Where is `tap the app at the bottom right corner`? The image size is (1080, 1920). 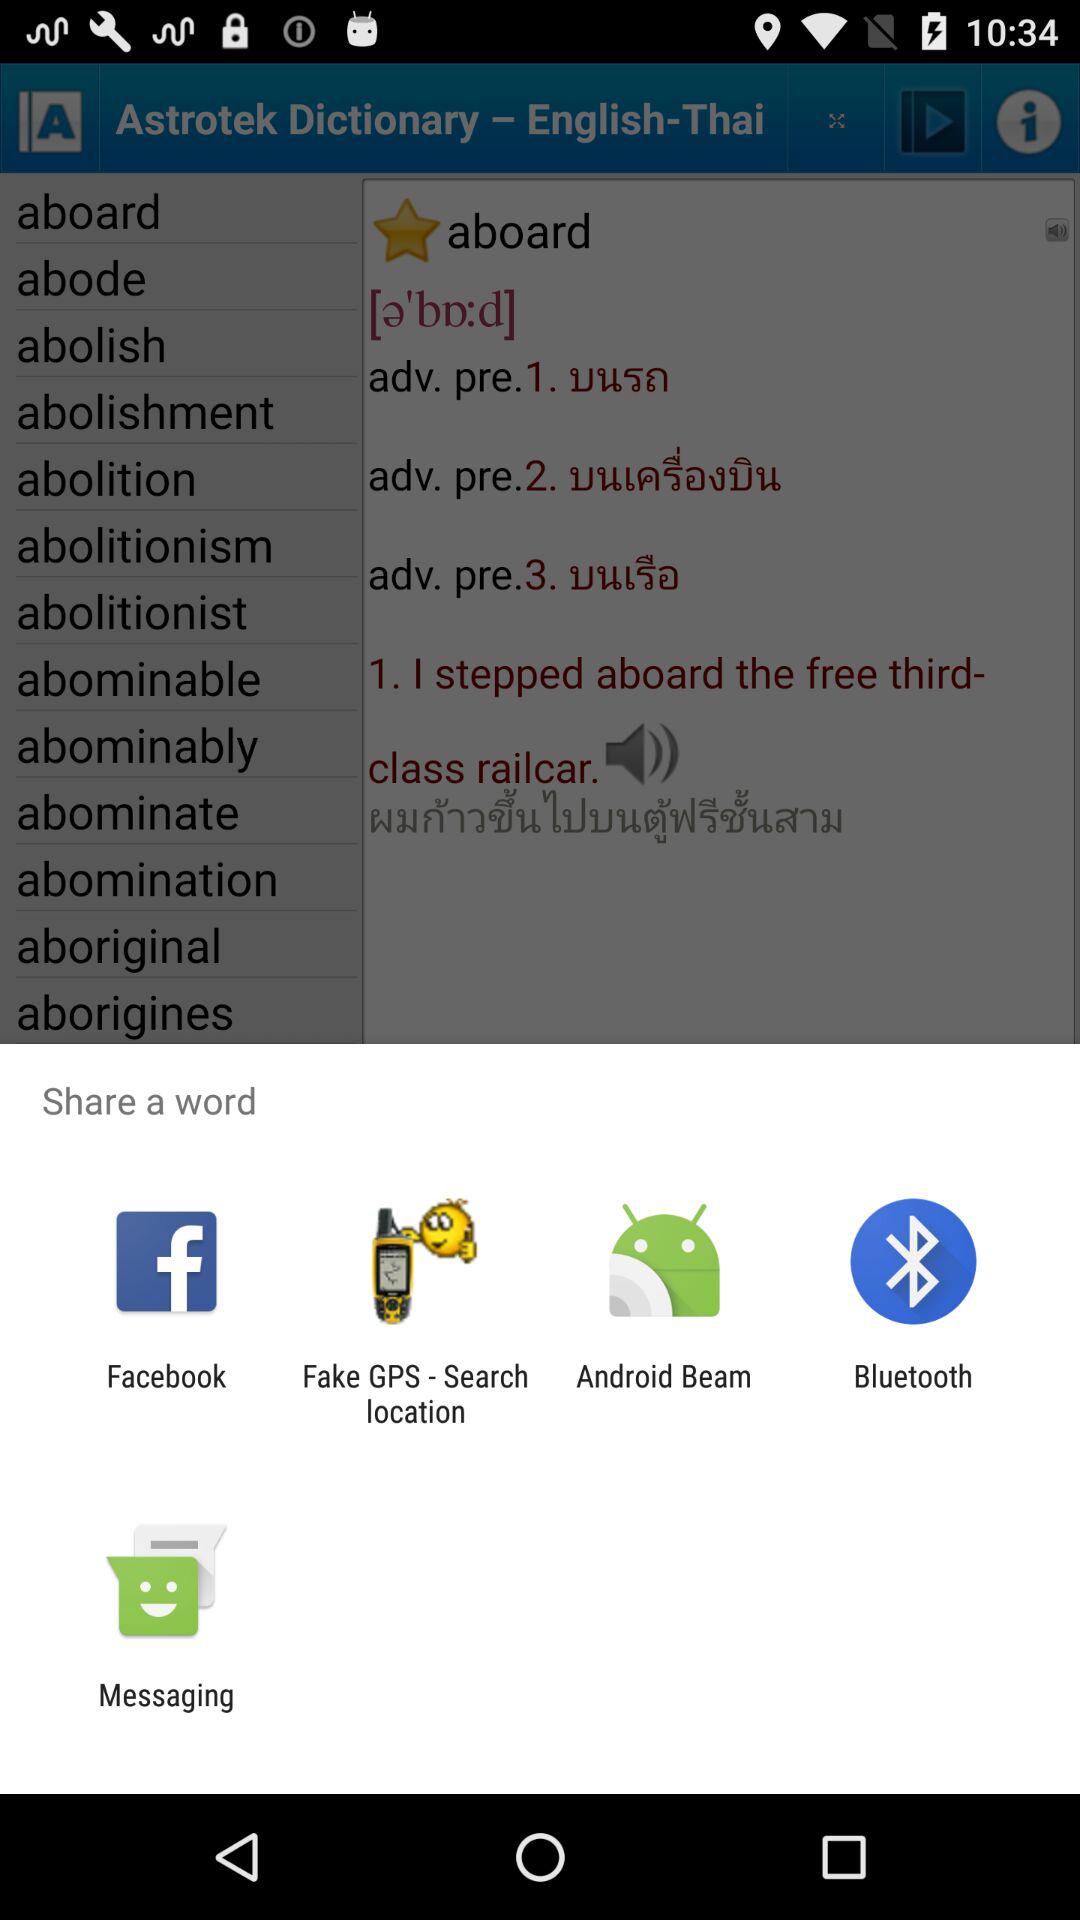 tap the app at the bottom right corner is located at coordinates (912, 1393).